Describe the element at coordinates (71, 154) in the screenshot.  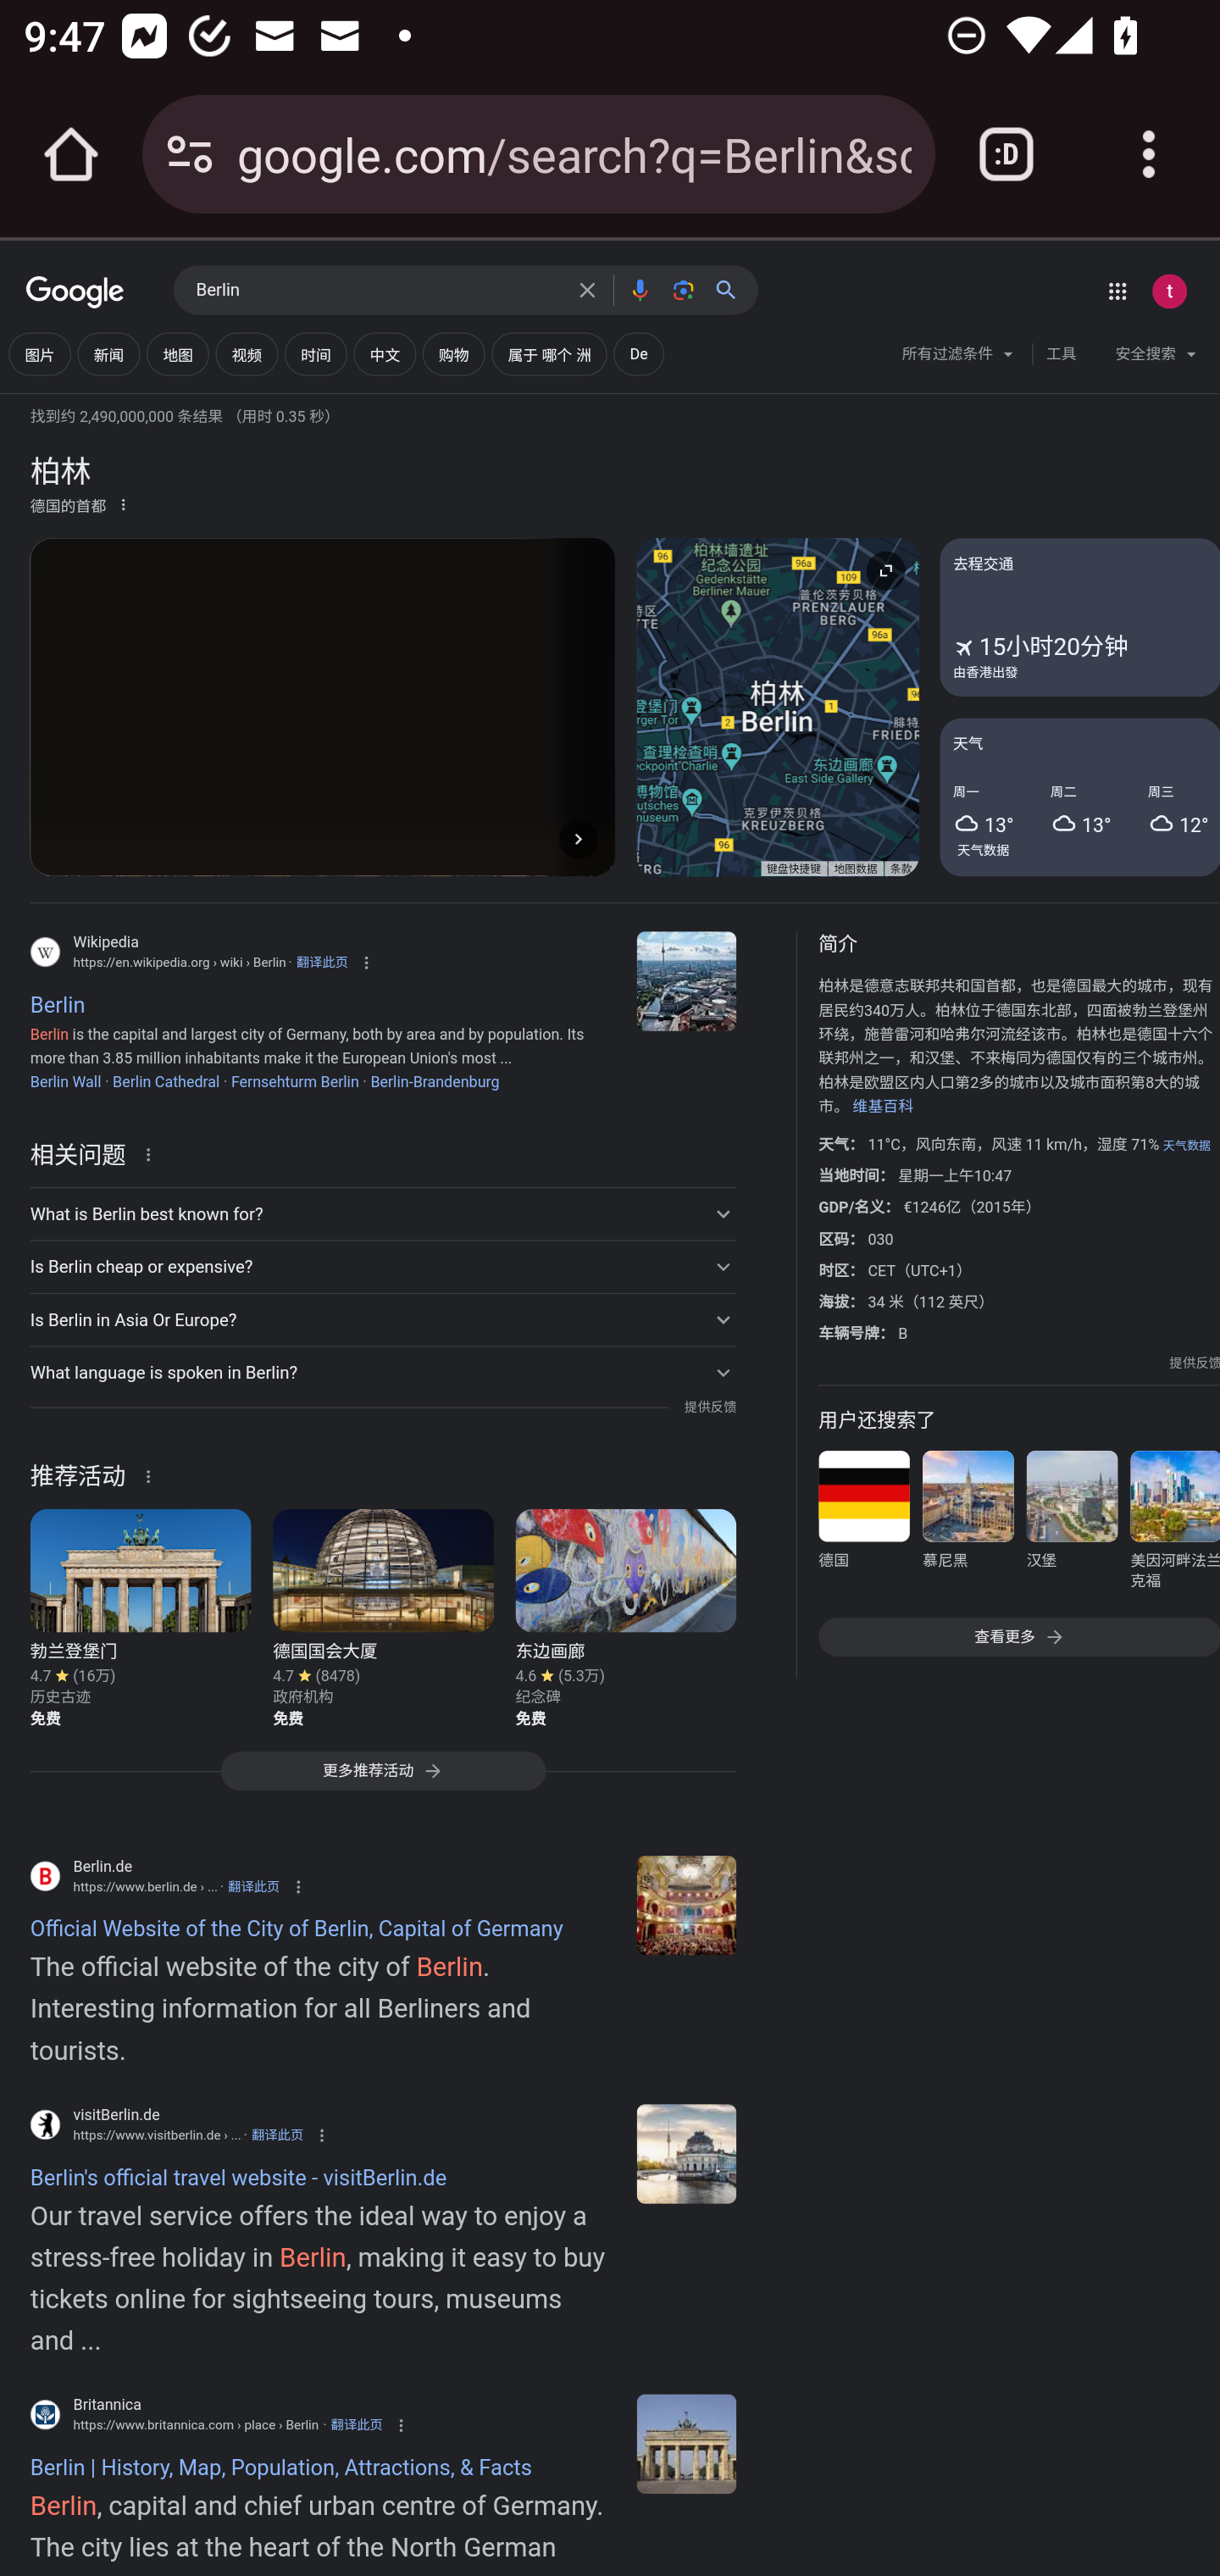
I see `Open the home page` at that location.